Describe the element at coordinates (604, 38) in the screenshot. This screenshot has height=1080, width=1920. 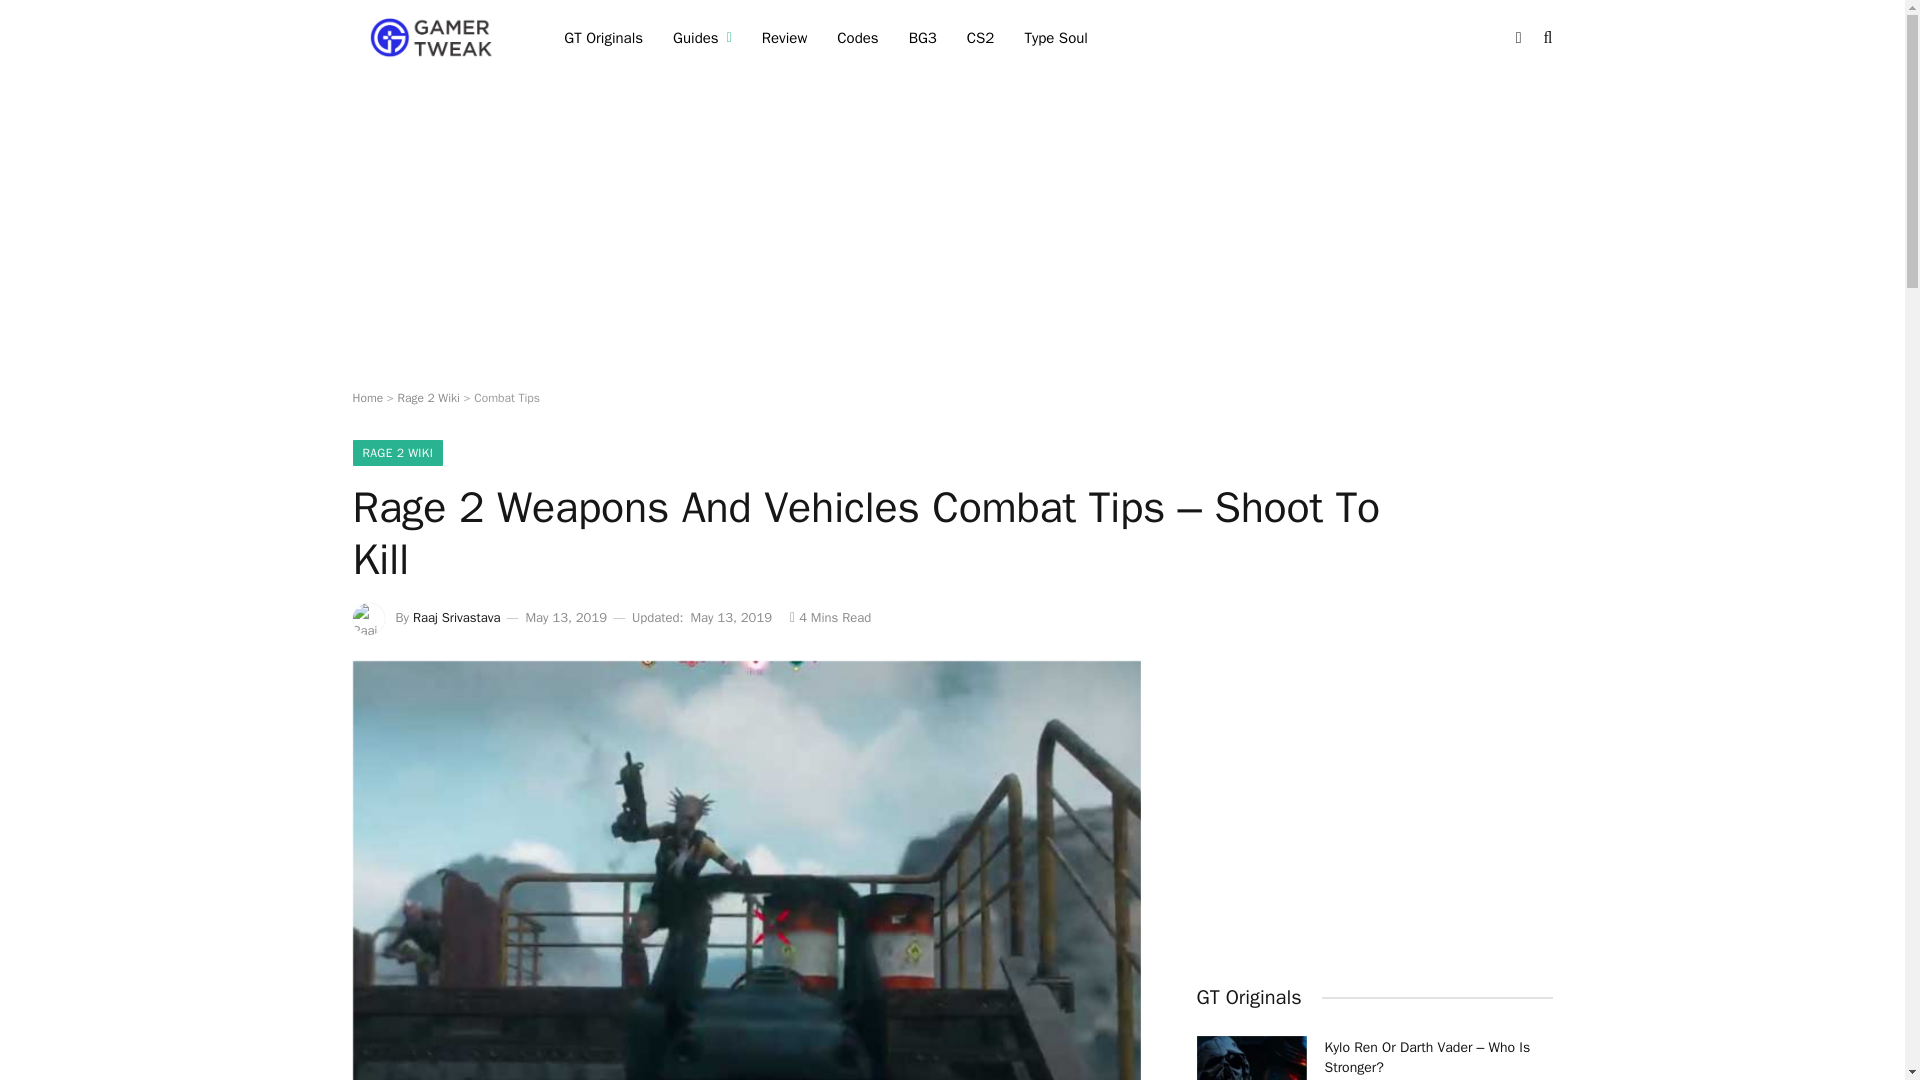
I see `GT Originals` at that location.